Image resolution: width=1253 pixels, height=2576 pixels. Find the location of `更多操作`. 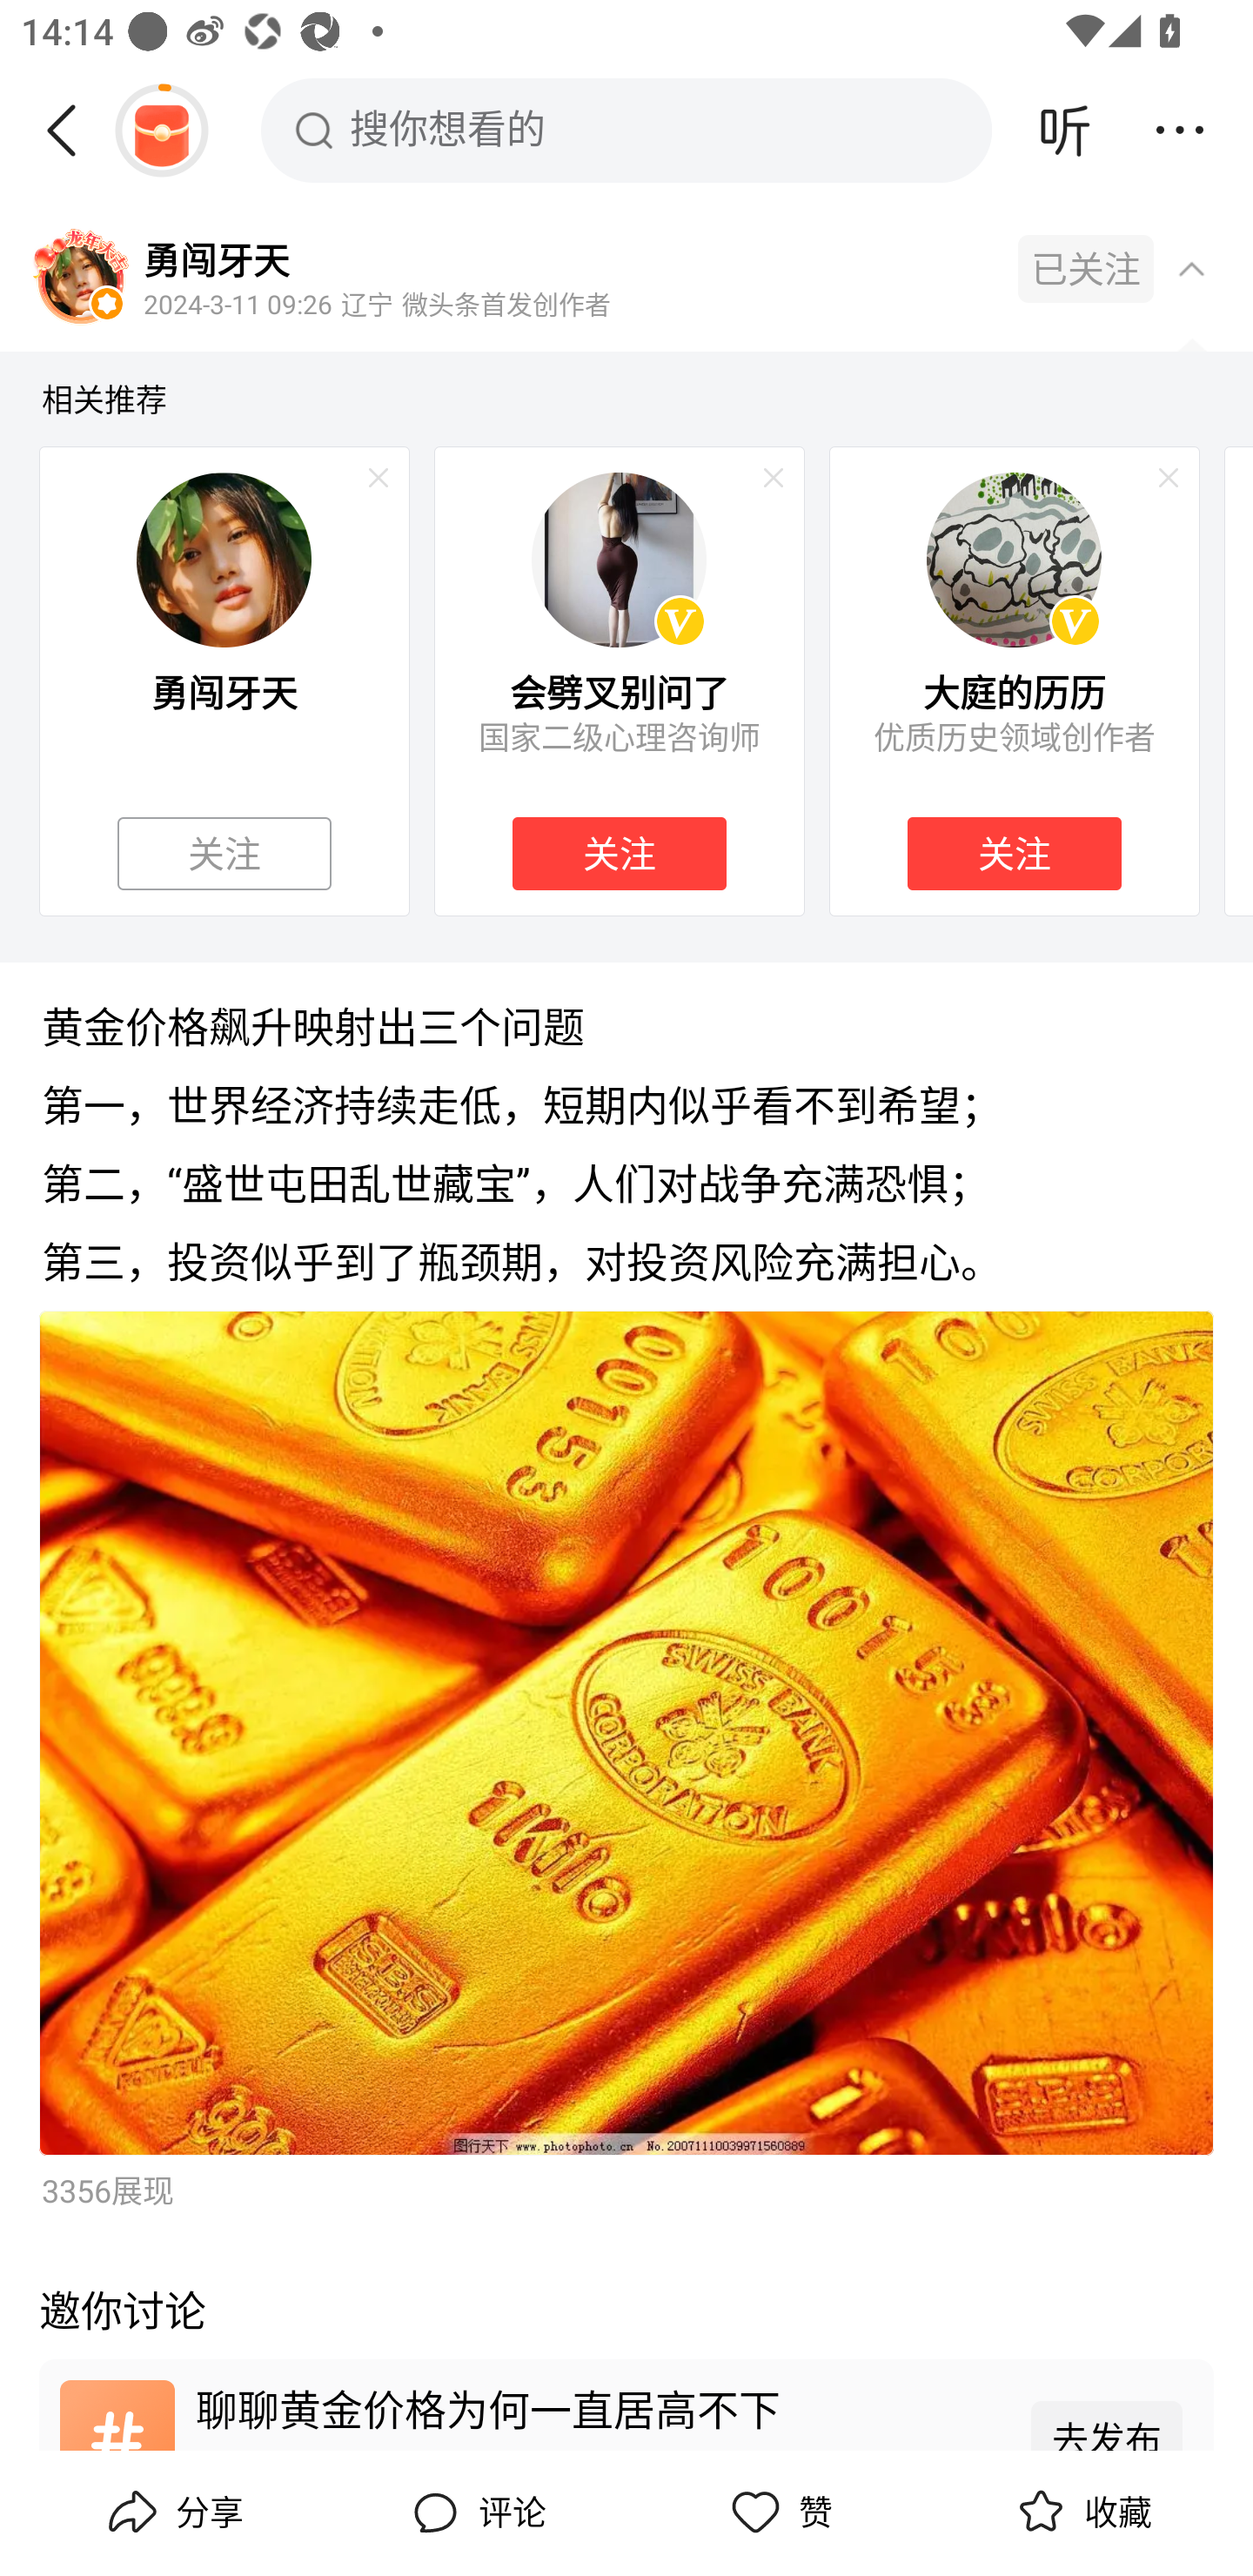

更多操作 is located at coordinates (1180, 130).